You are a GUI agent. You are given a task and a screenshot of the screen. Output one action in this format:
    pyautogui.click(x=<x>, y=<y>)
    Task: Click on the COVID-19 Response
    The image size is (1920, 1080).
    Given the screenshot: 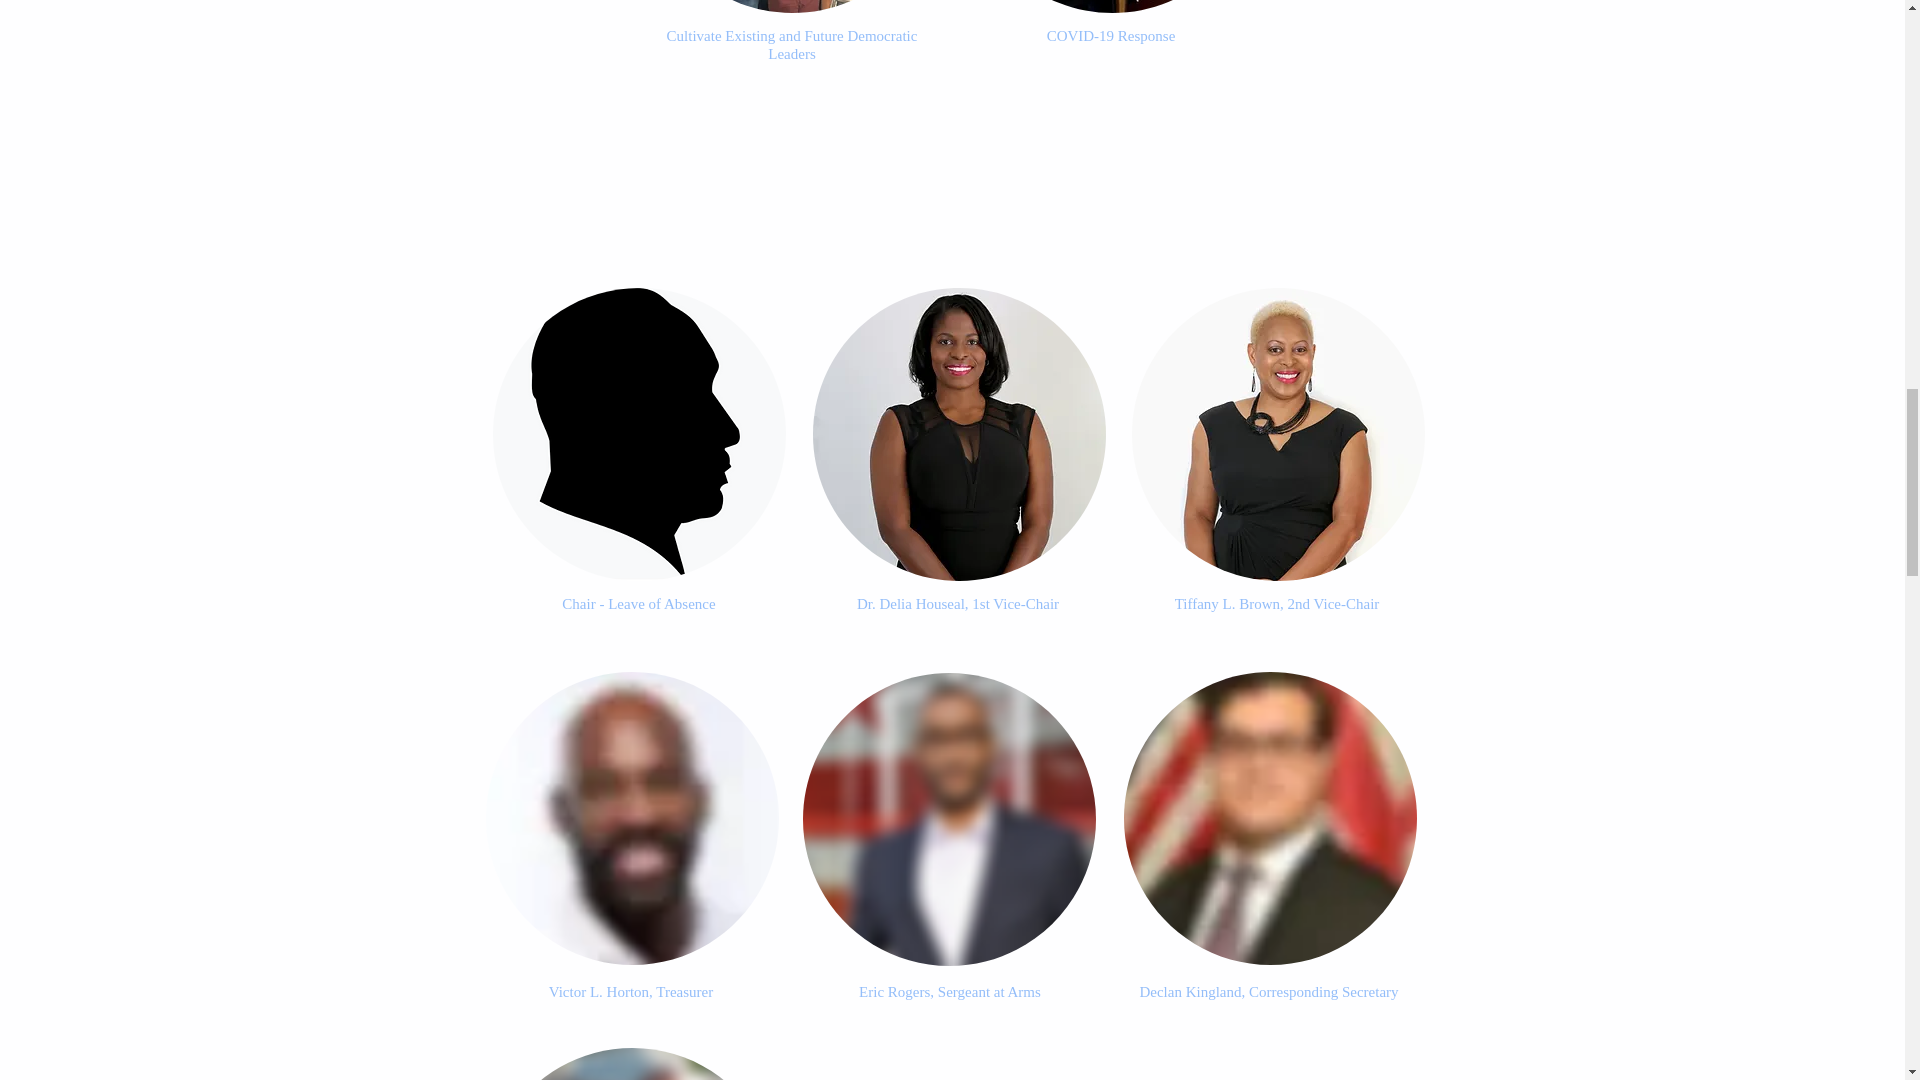 What is the action you would take?
    pyautogui.click(x=1110, y=36)
    